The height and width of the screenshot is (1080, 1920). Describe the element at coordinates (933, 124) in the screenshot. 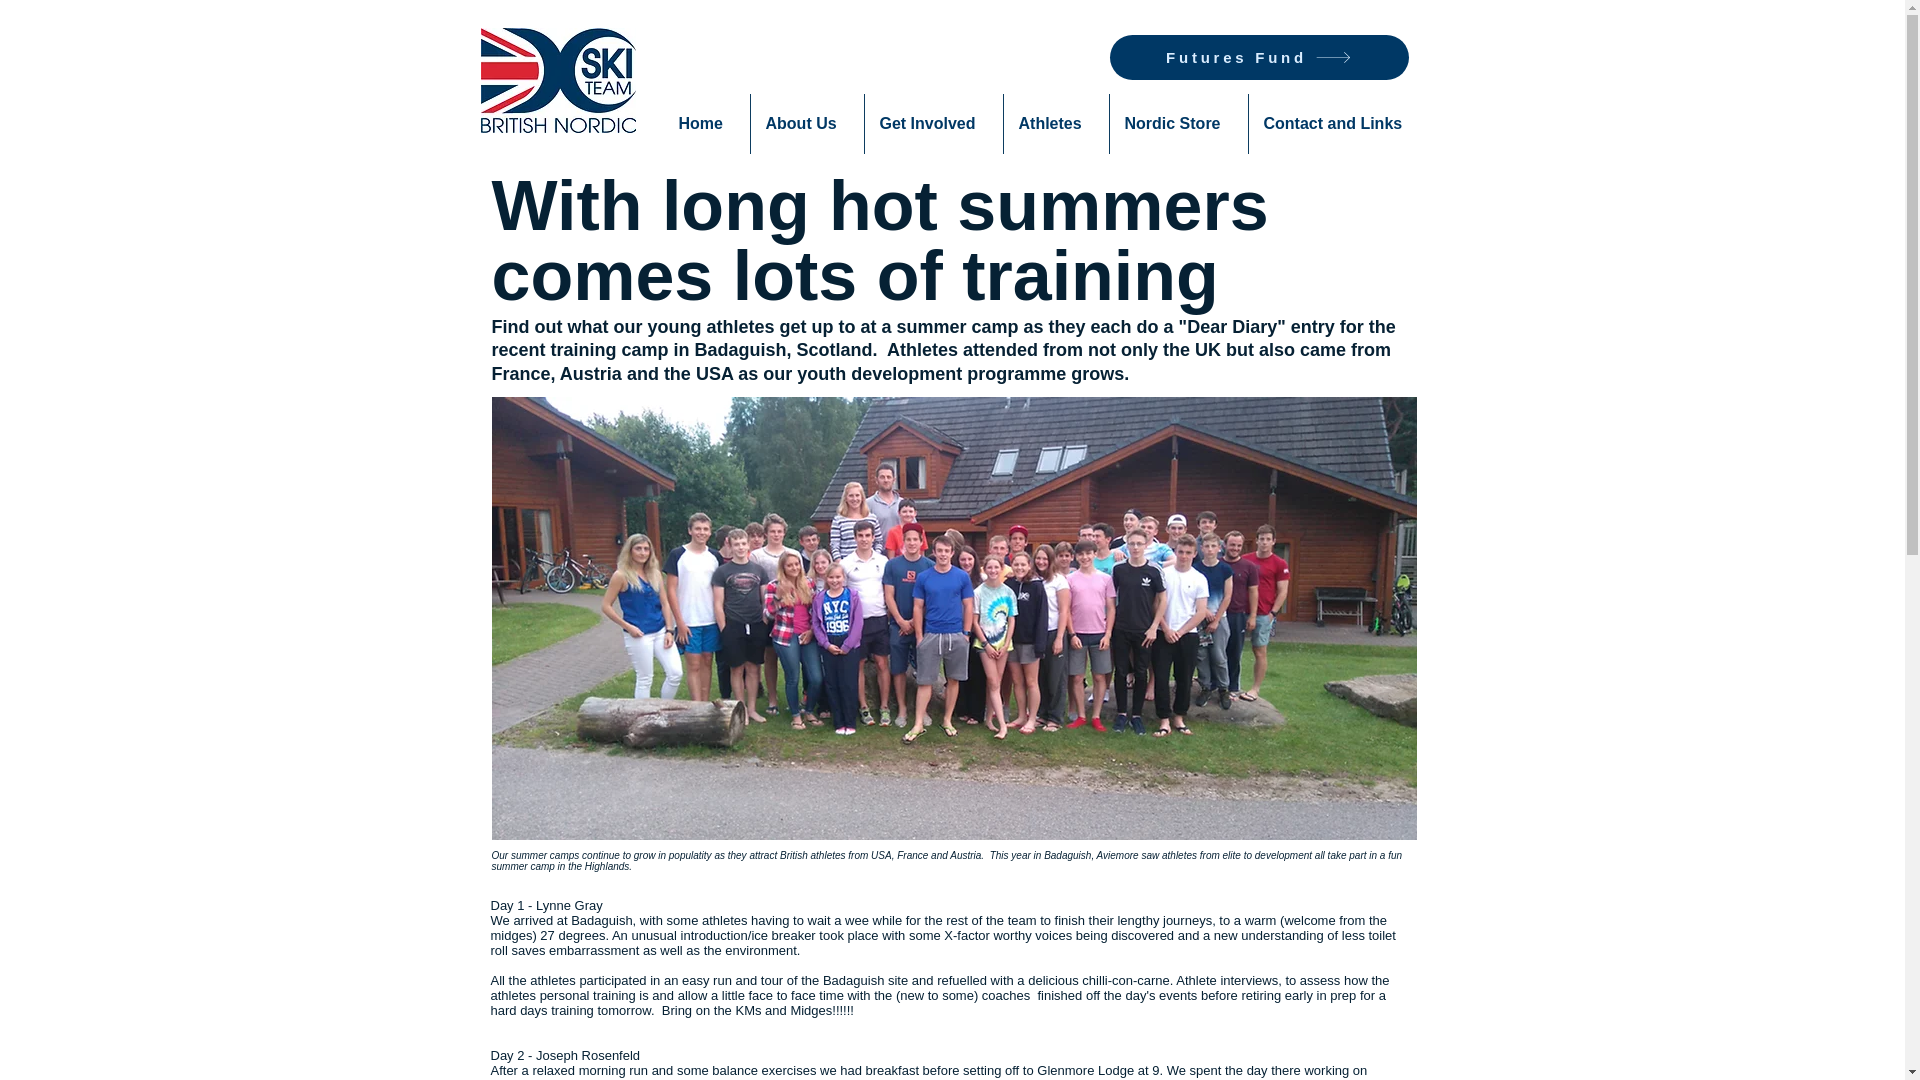

I see `Get Involved` at that location.